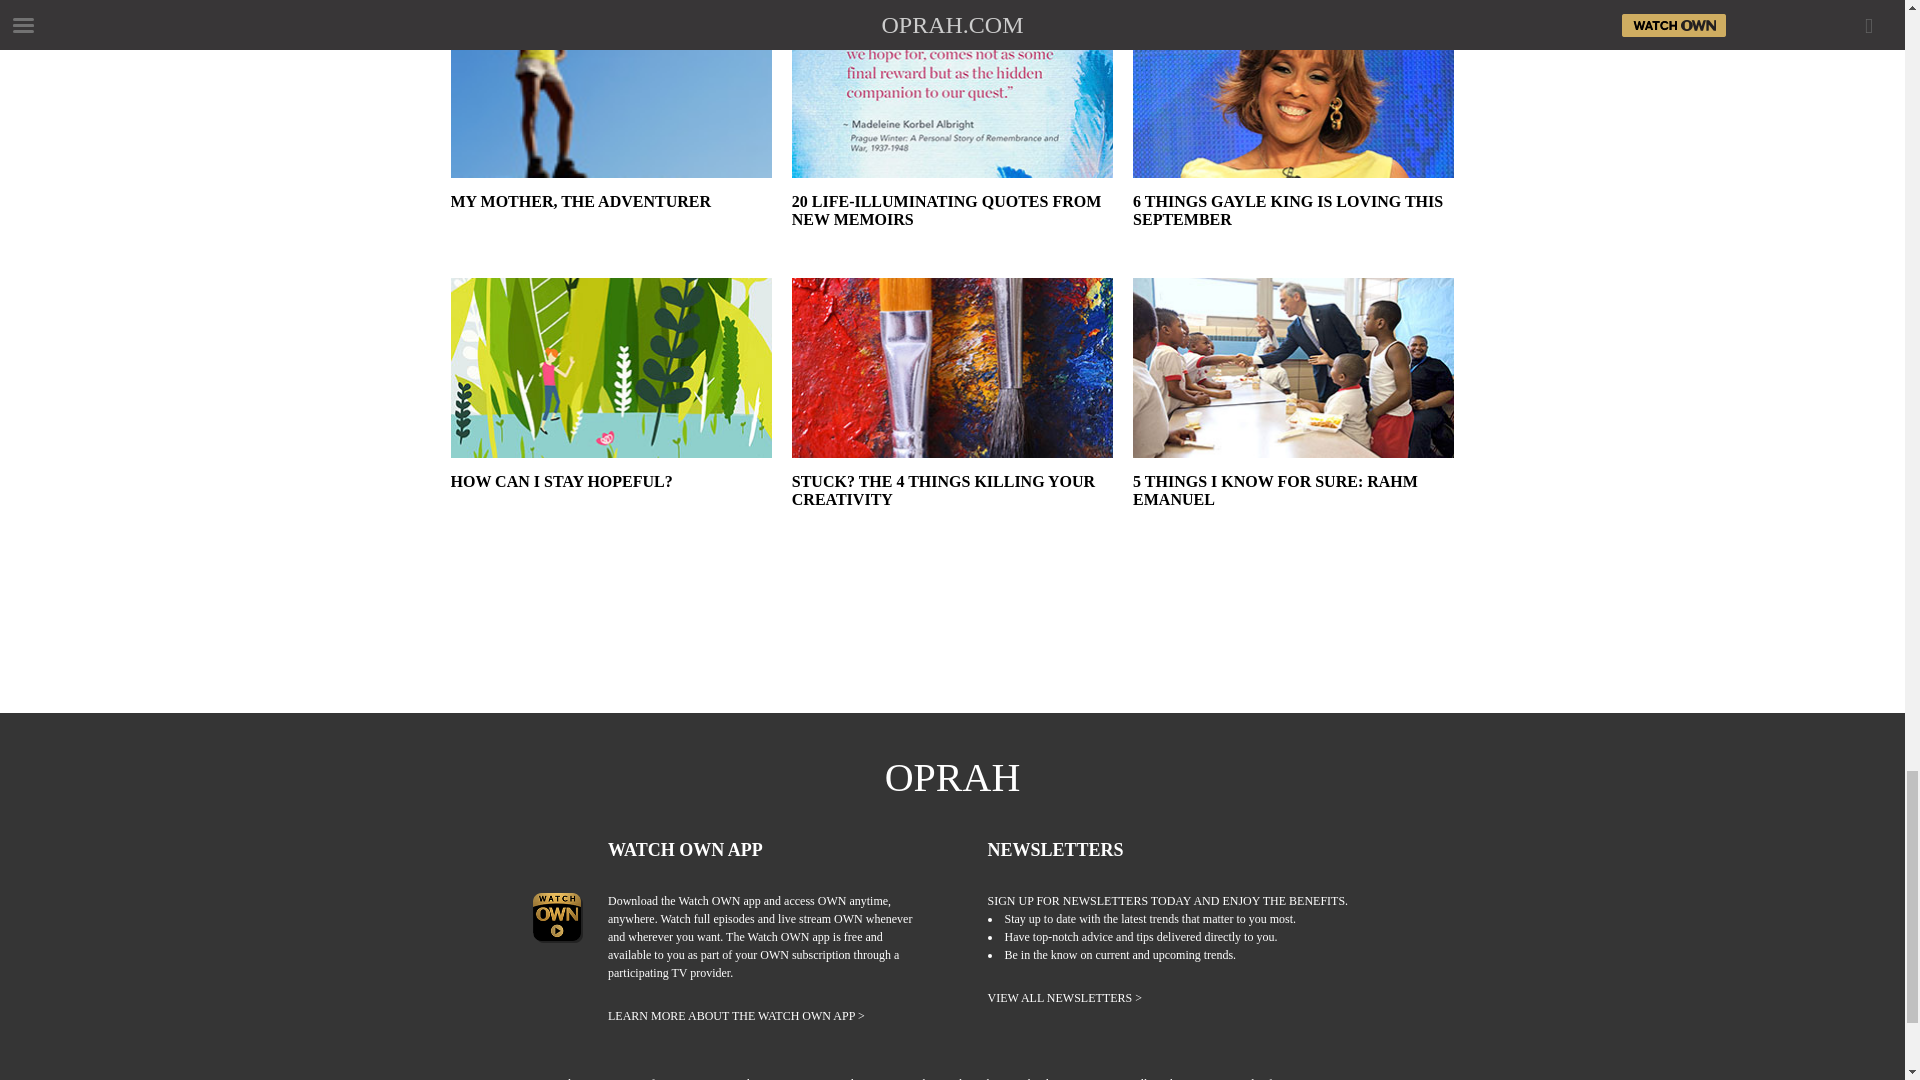 The height and width of the screenshot is (1080, 1920). What do you see at coordinates (994, 1077) in the screenshot?
I see `Cookies and Tracking Technology` at bounding box center [994, 1077].